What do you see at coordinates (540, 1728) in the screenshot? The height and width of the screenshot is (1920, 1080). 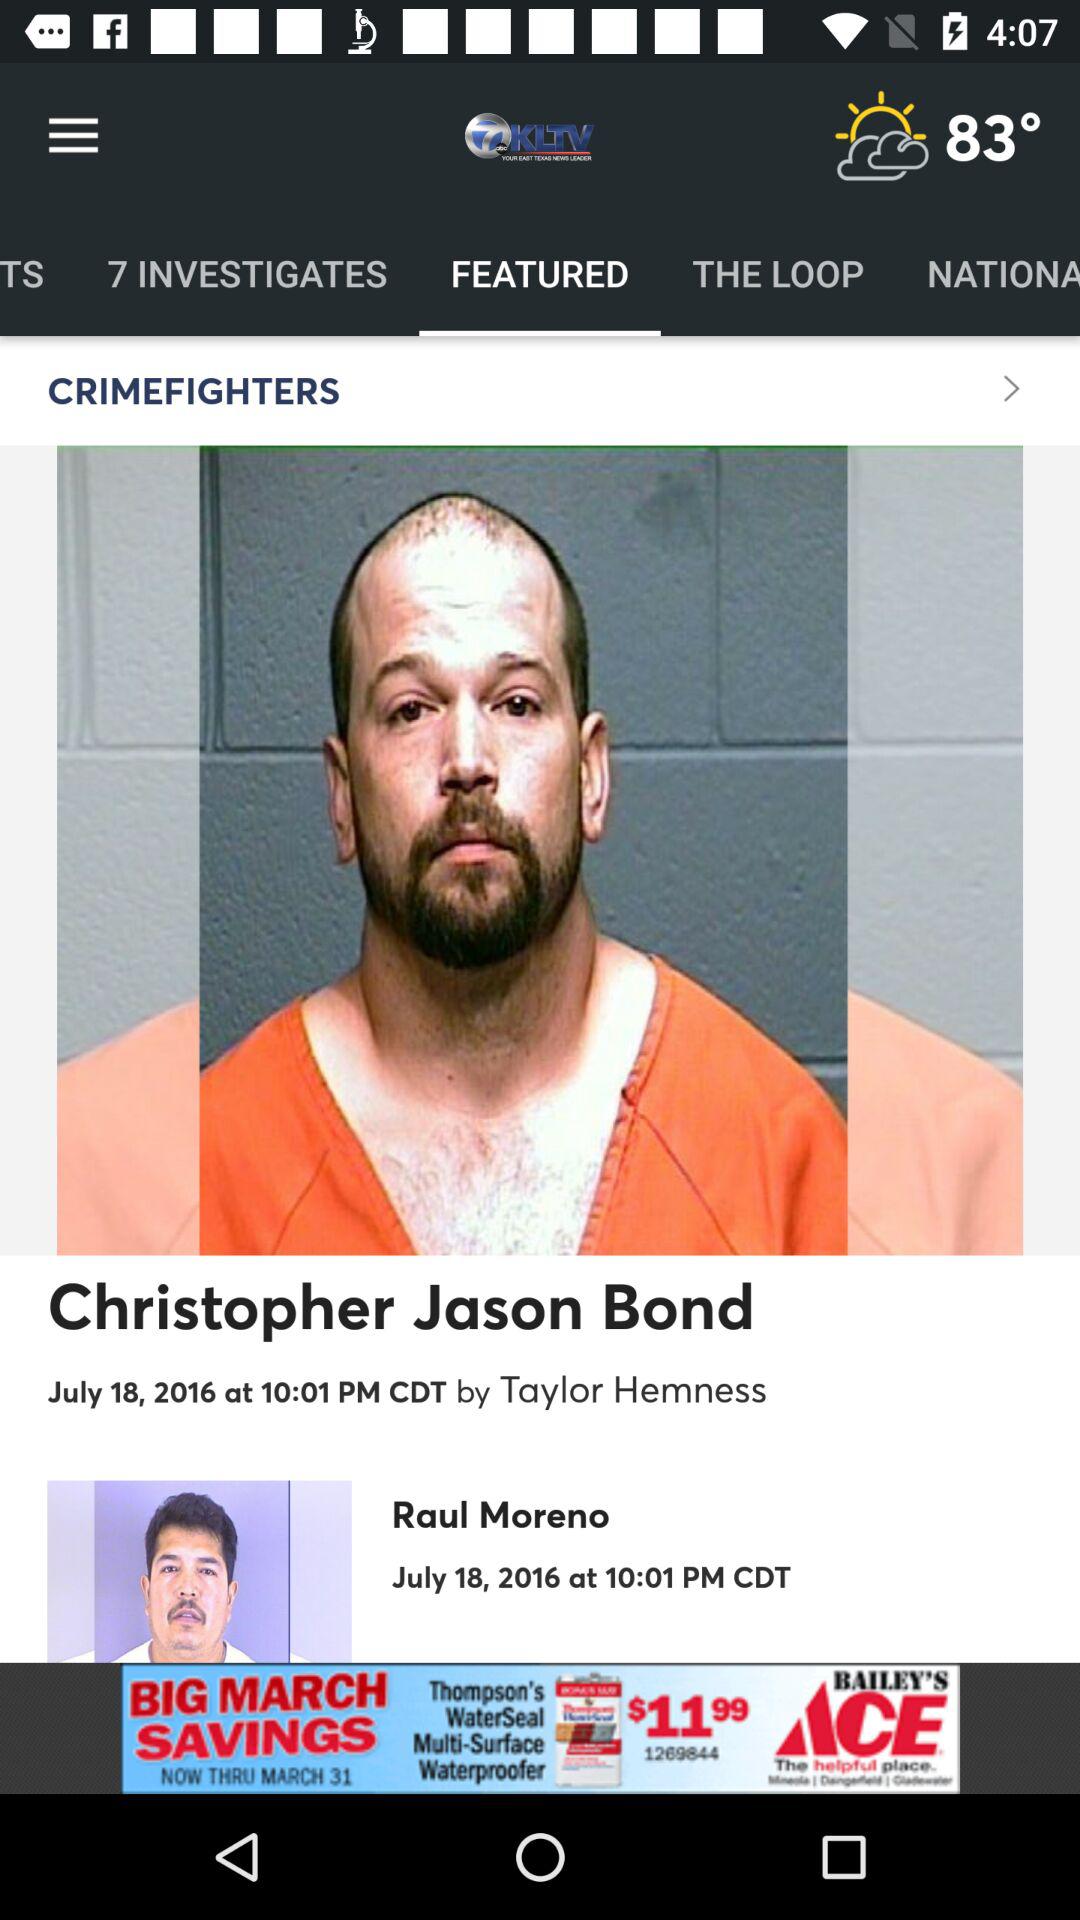 I see `know about the advertisement` at bounding box center [540, 1728].